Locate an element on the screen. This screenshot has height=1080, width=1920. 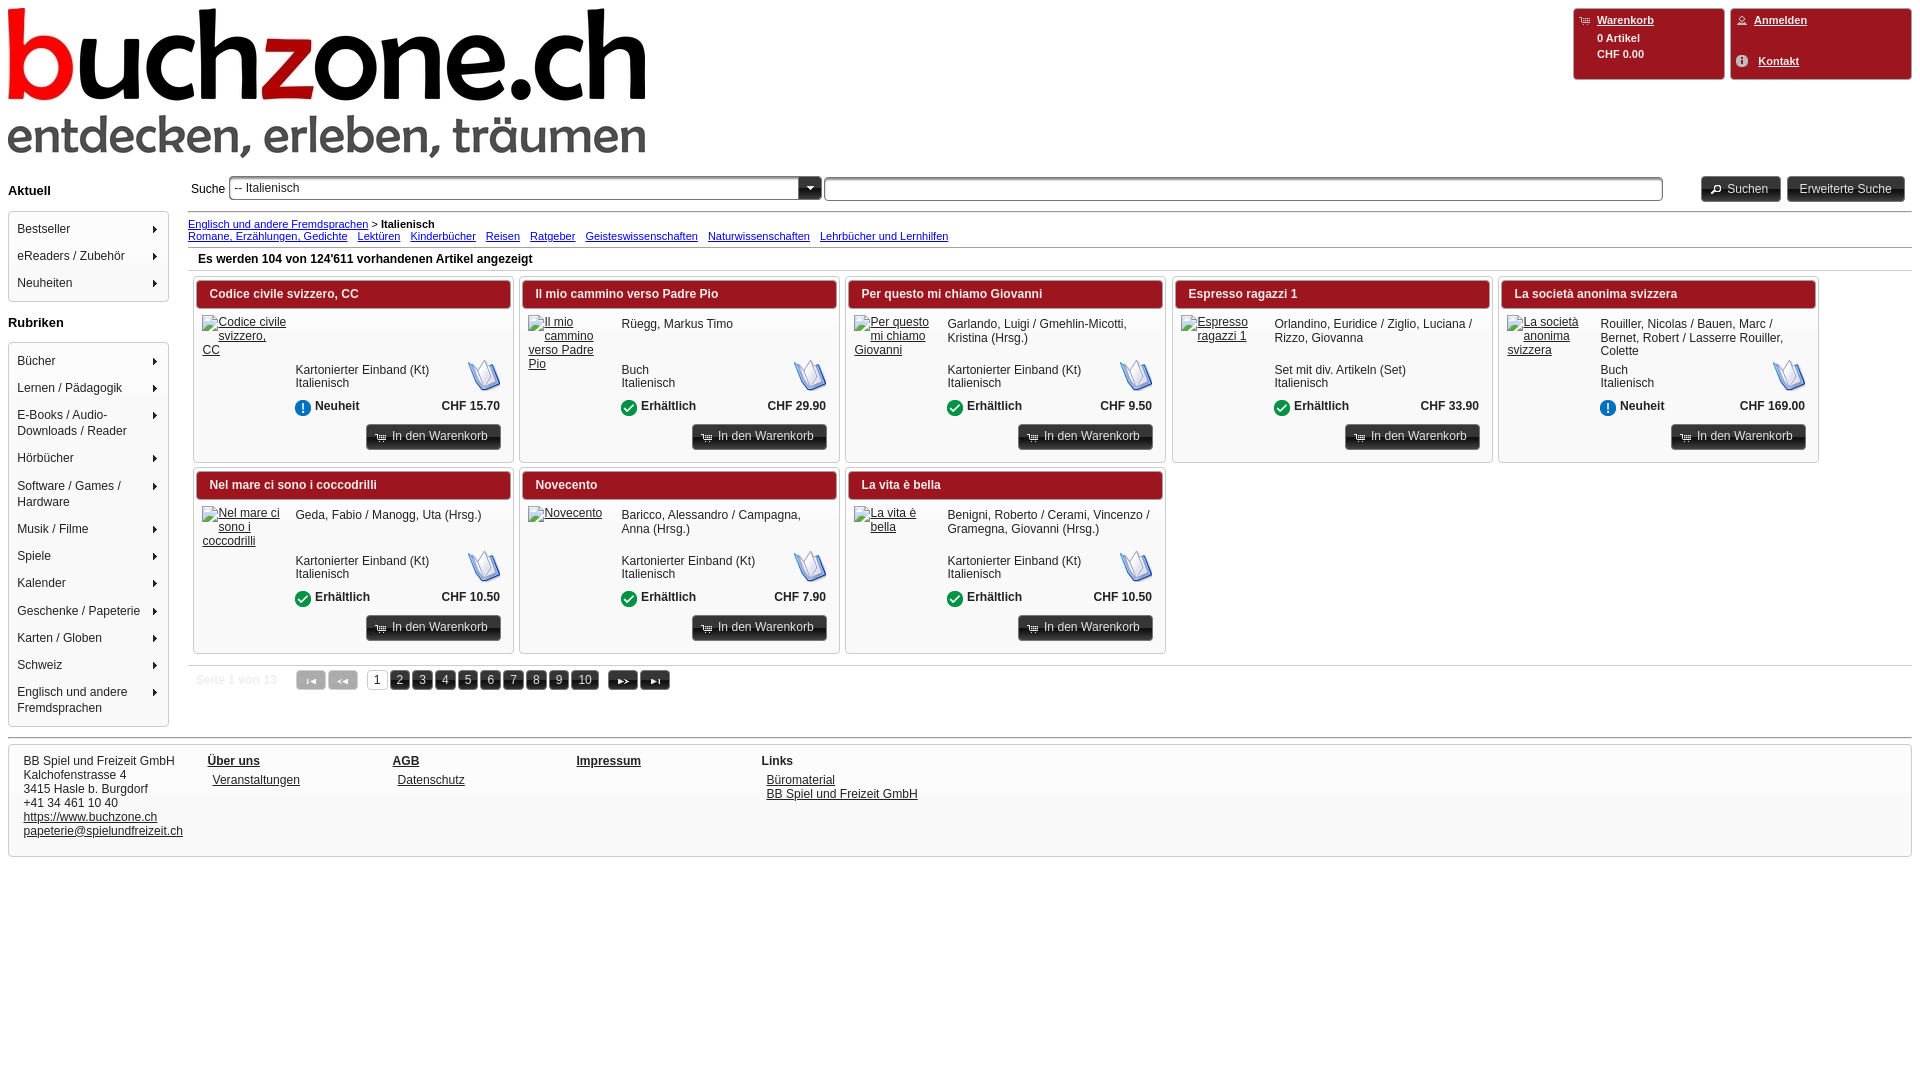
Buch is located at coordinates (1789, 375).